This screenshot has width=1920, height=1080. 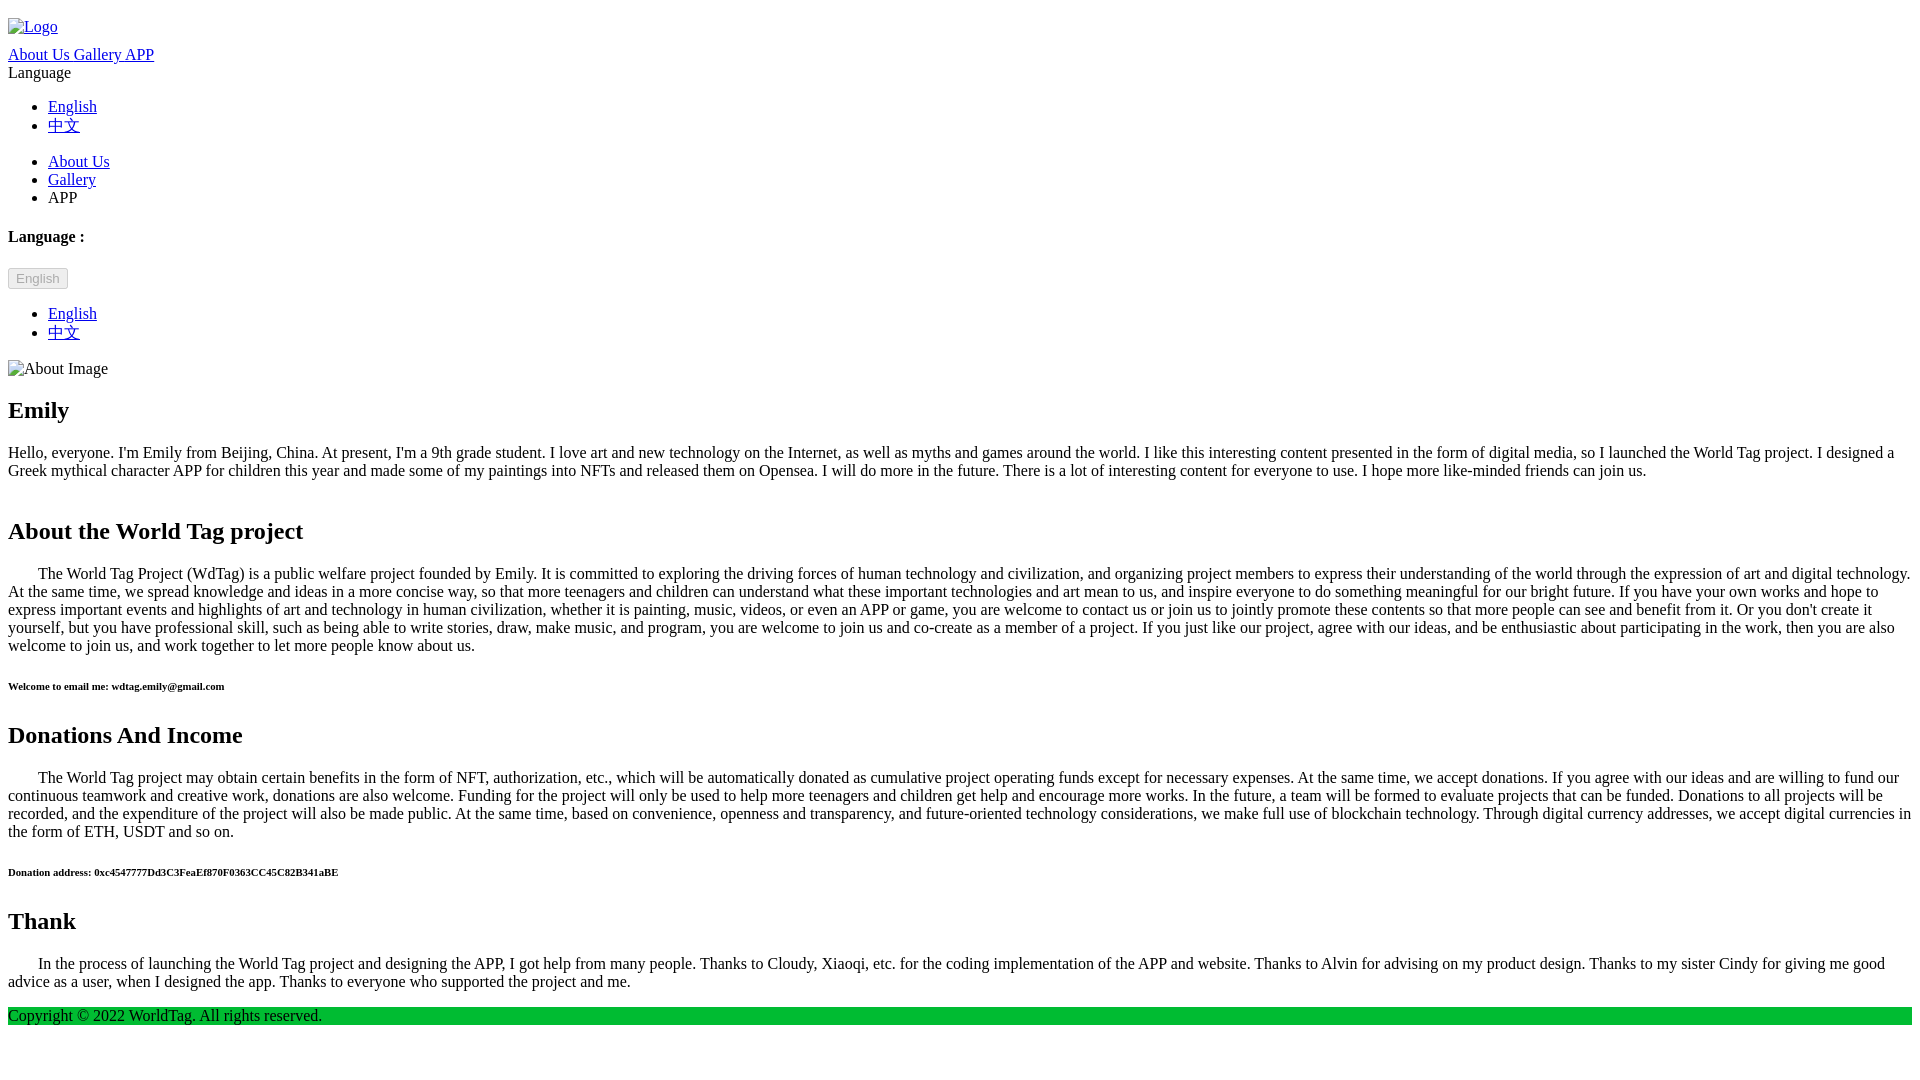 What do you see at coordinates (37, 278) in the screenshot?
I see `English` at bounding box center [37, 278].